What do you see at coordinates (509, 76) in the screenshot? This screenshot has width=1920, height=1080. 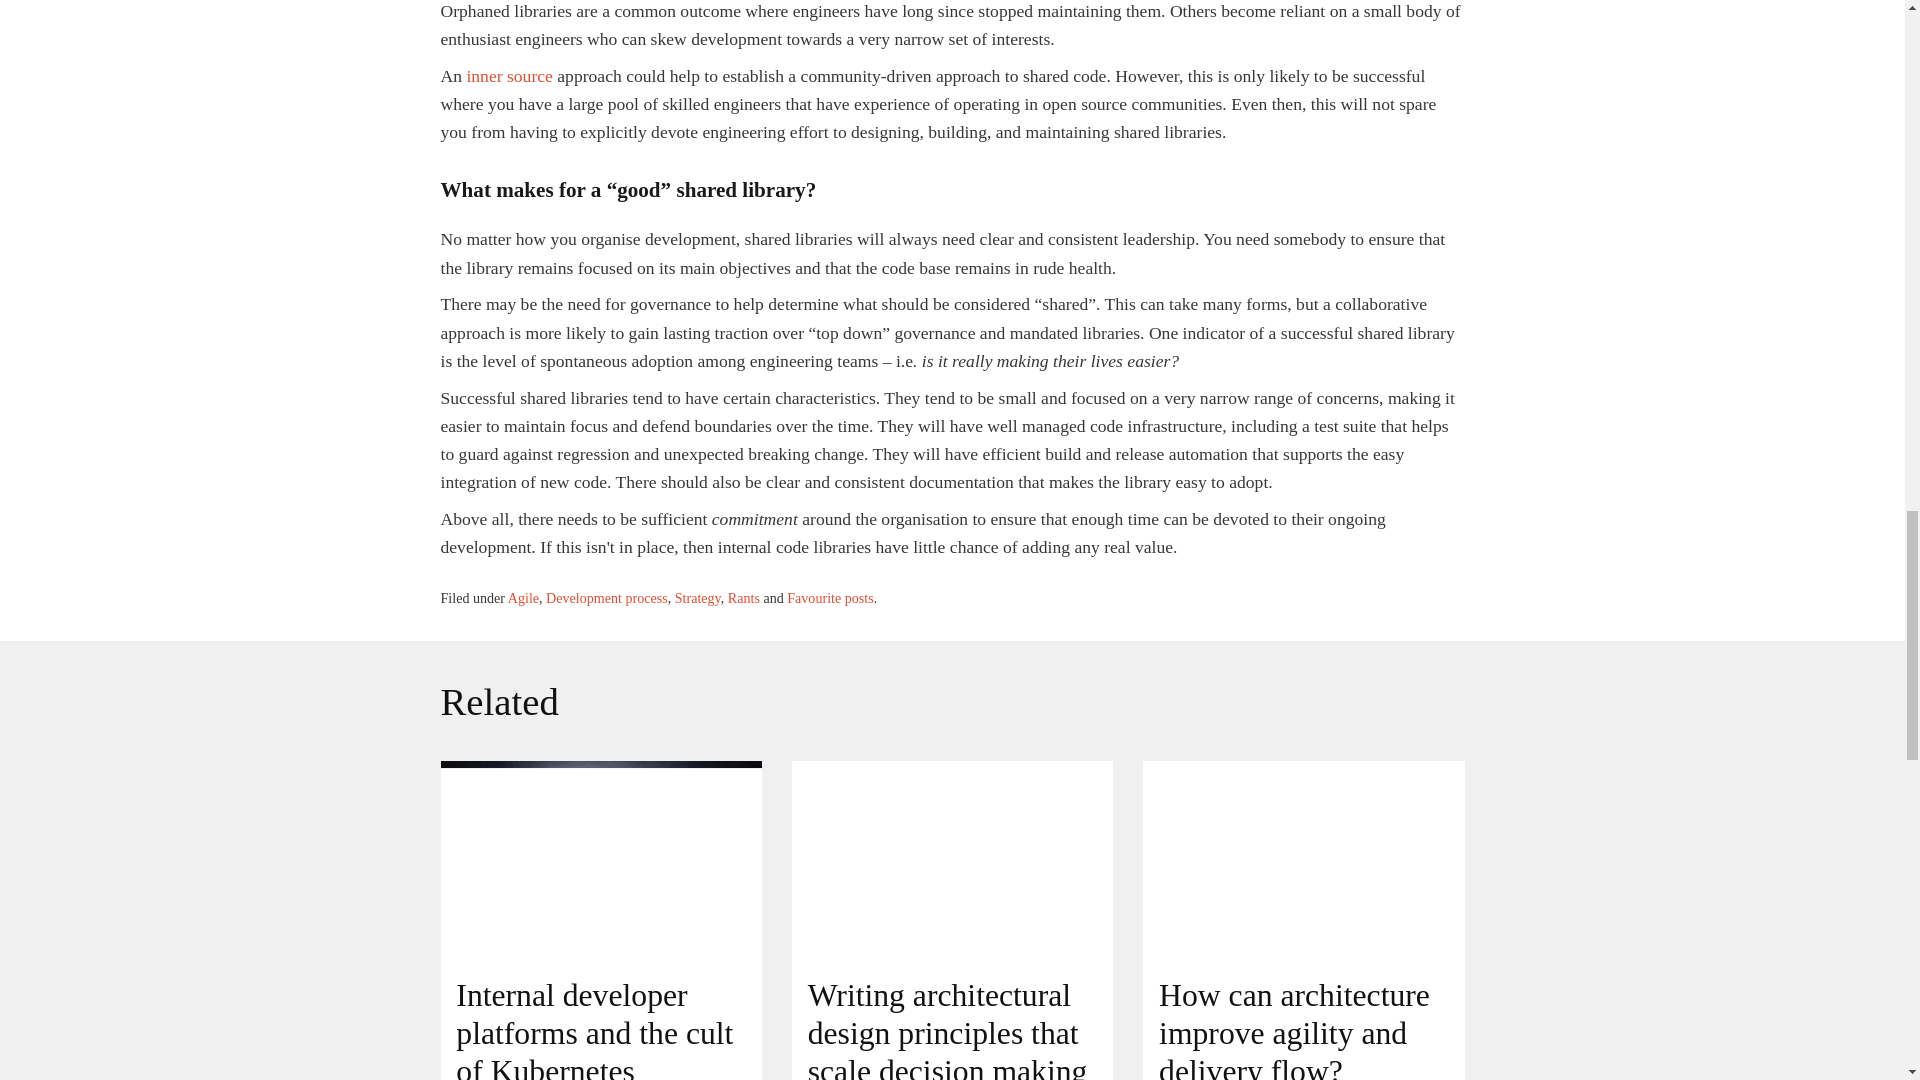 I see `inner source` at bounding box center [509, 76].